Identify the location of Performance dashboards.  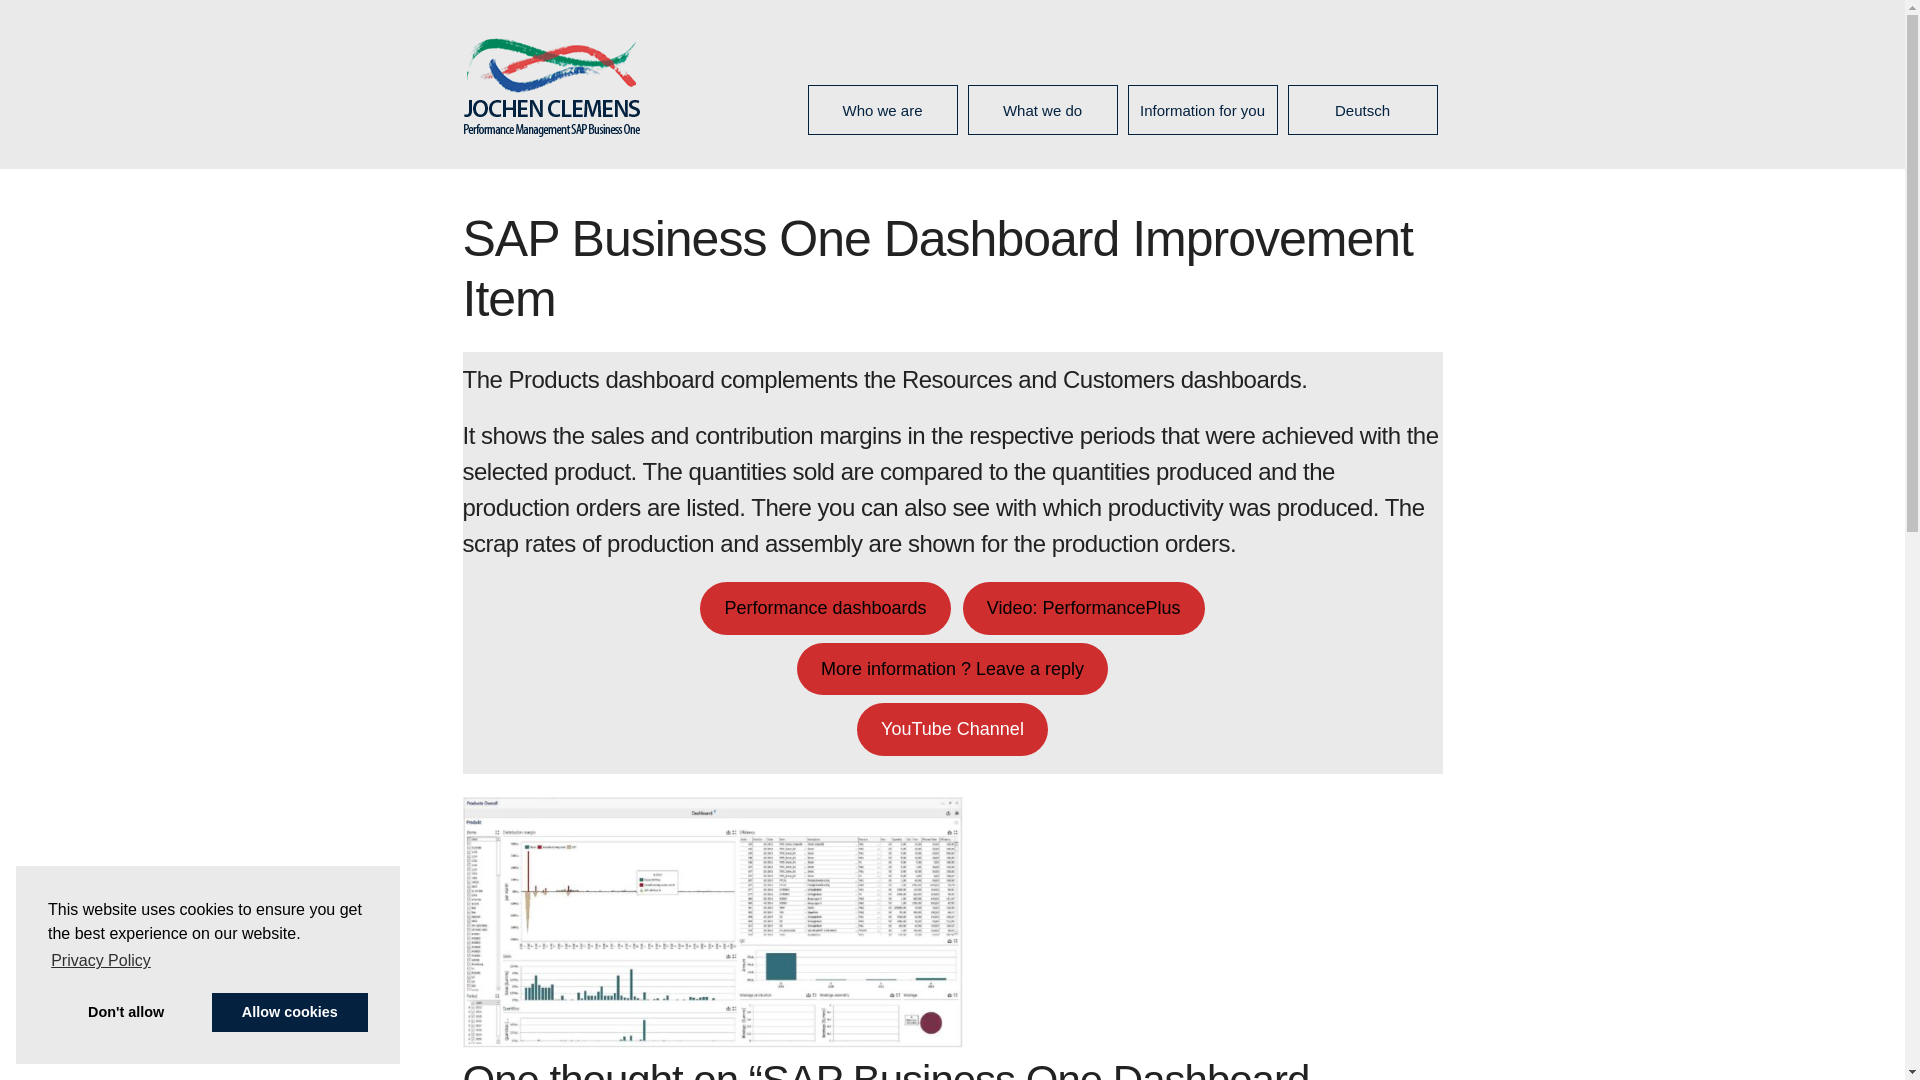
(825, 608).